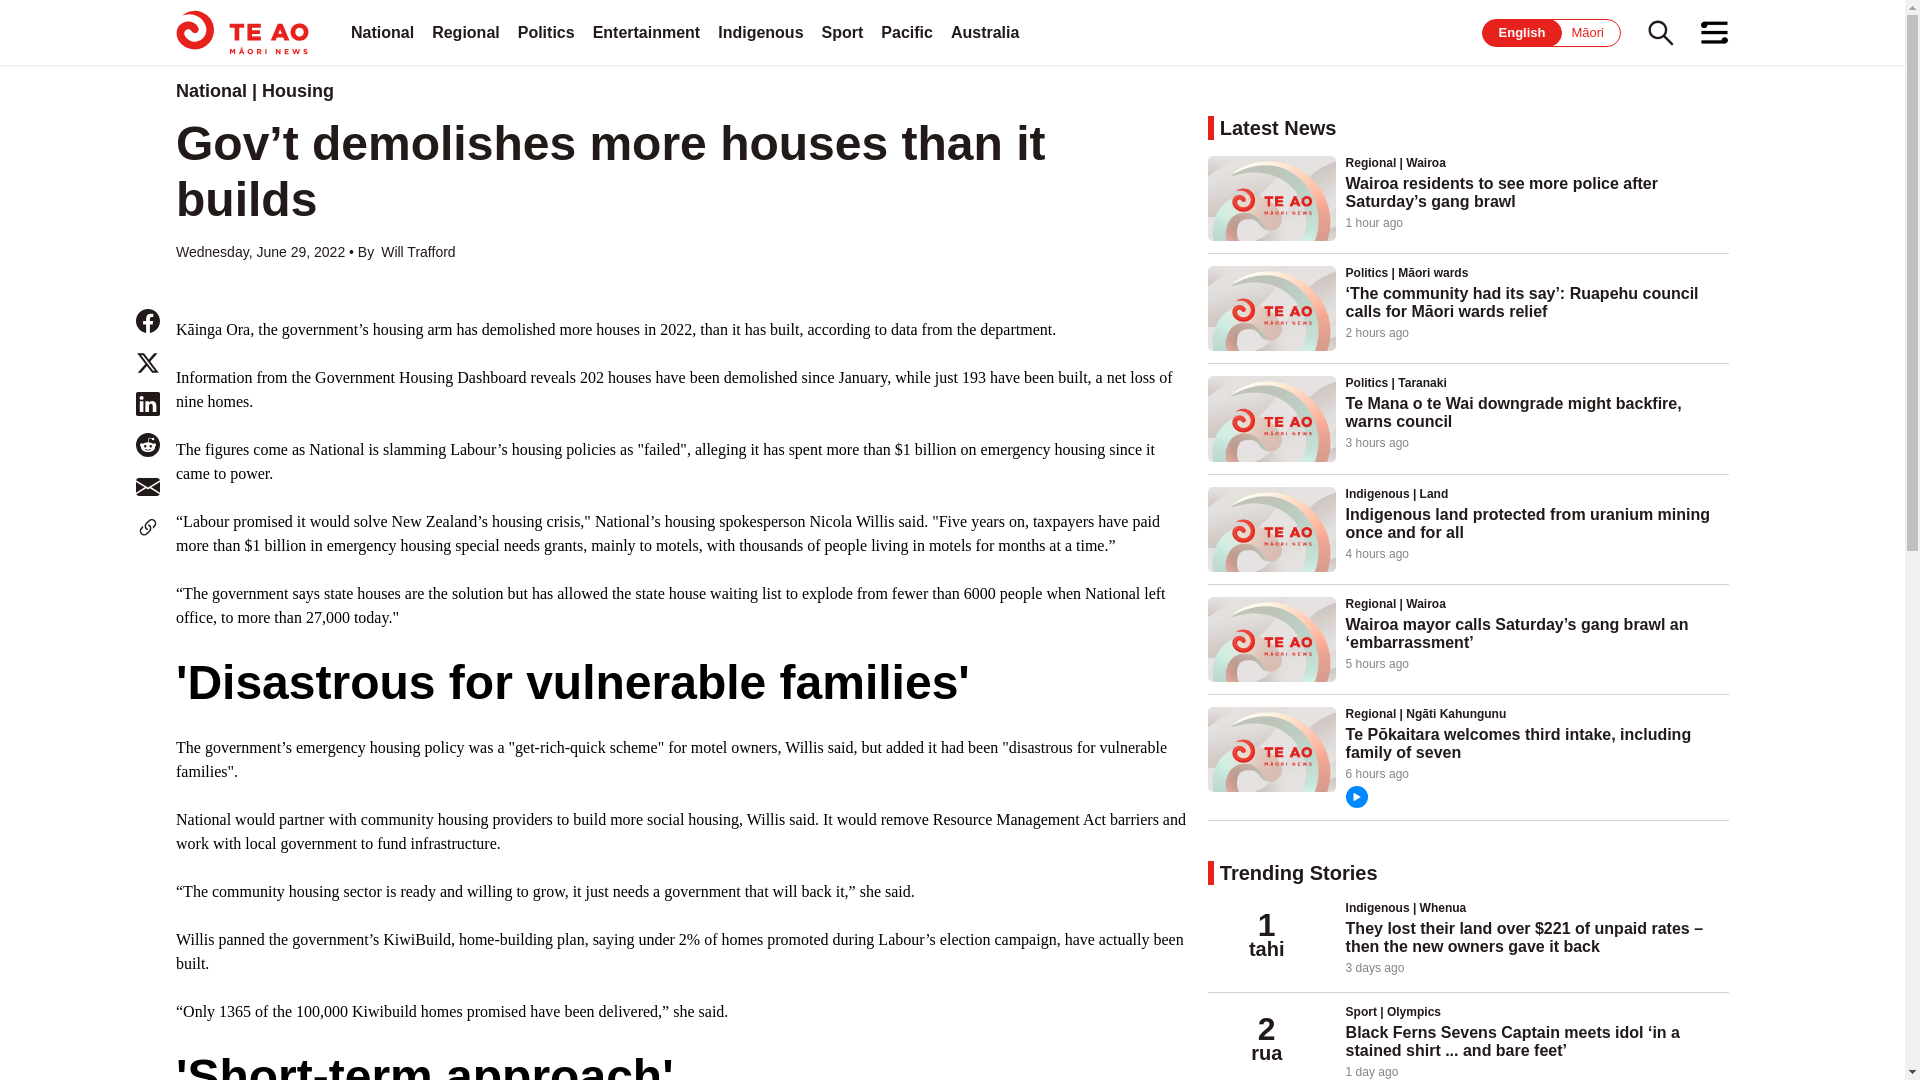  What do you see at coordinates (1522, 32) in the screenshot?
I see `English` at bounding box center [1522, 32].